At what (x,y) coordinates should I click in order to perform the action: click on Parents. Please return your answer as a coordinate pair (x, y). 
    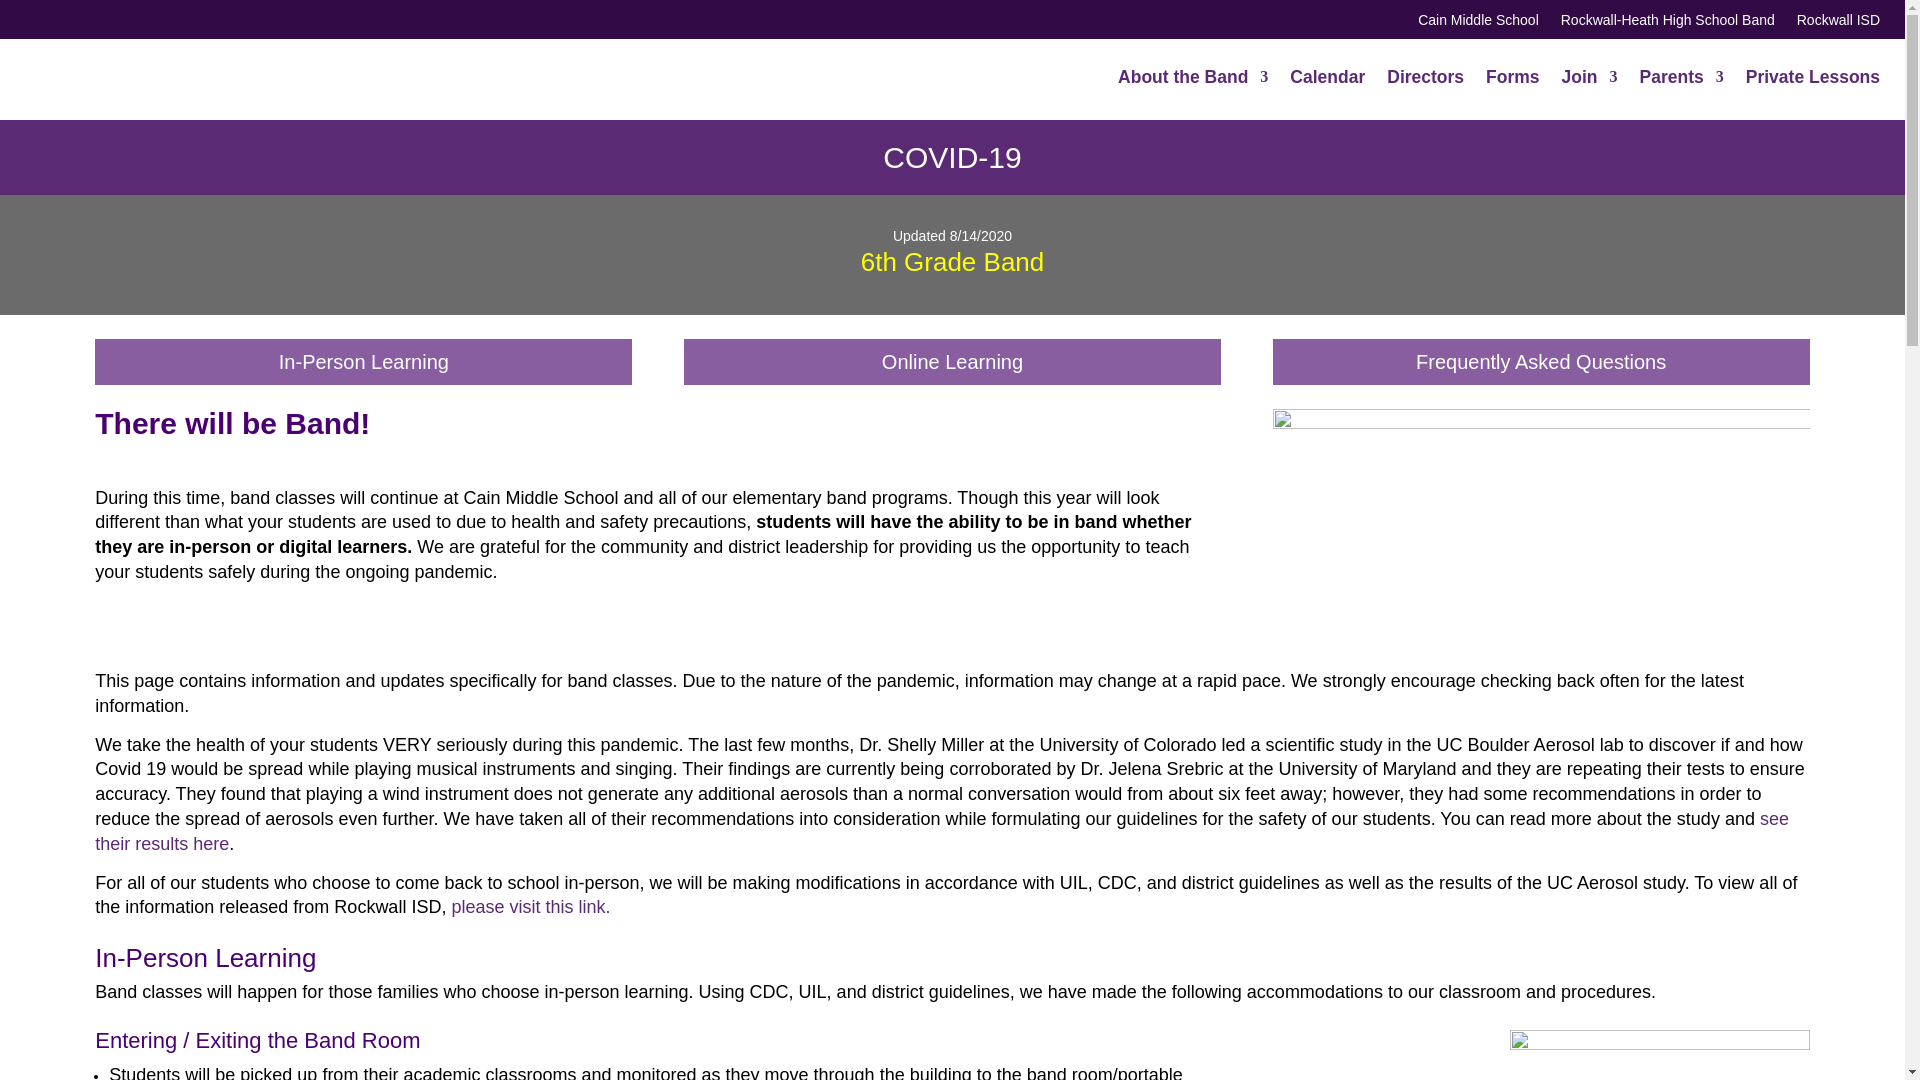
    Looking at the image, I should click on (1682, 76).